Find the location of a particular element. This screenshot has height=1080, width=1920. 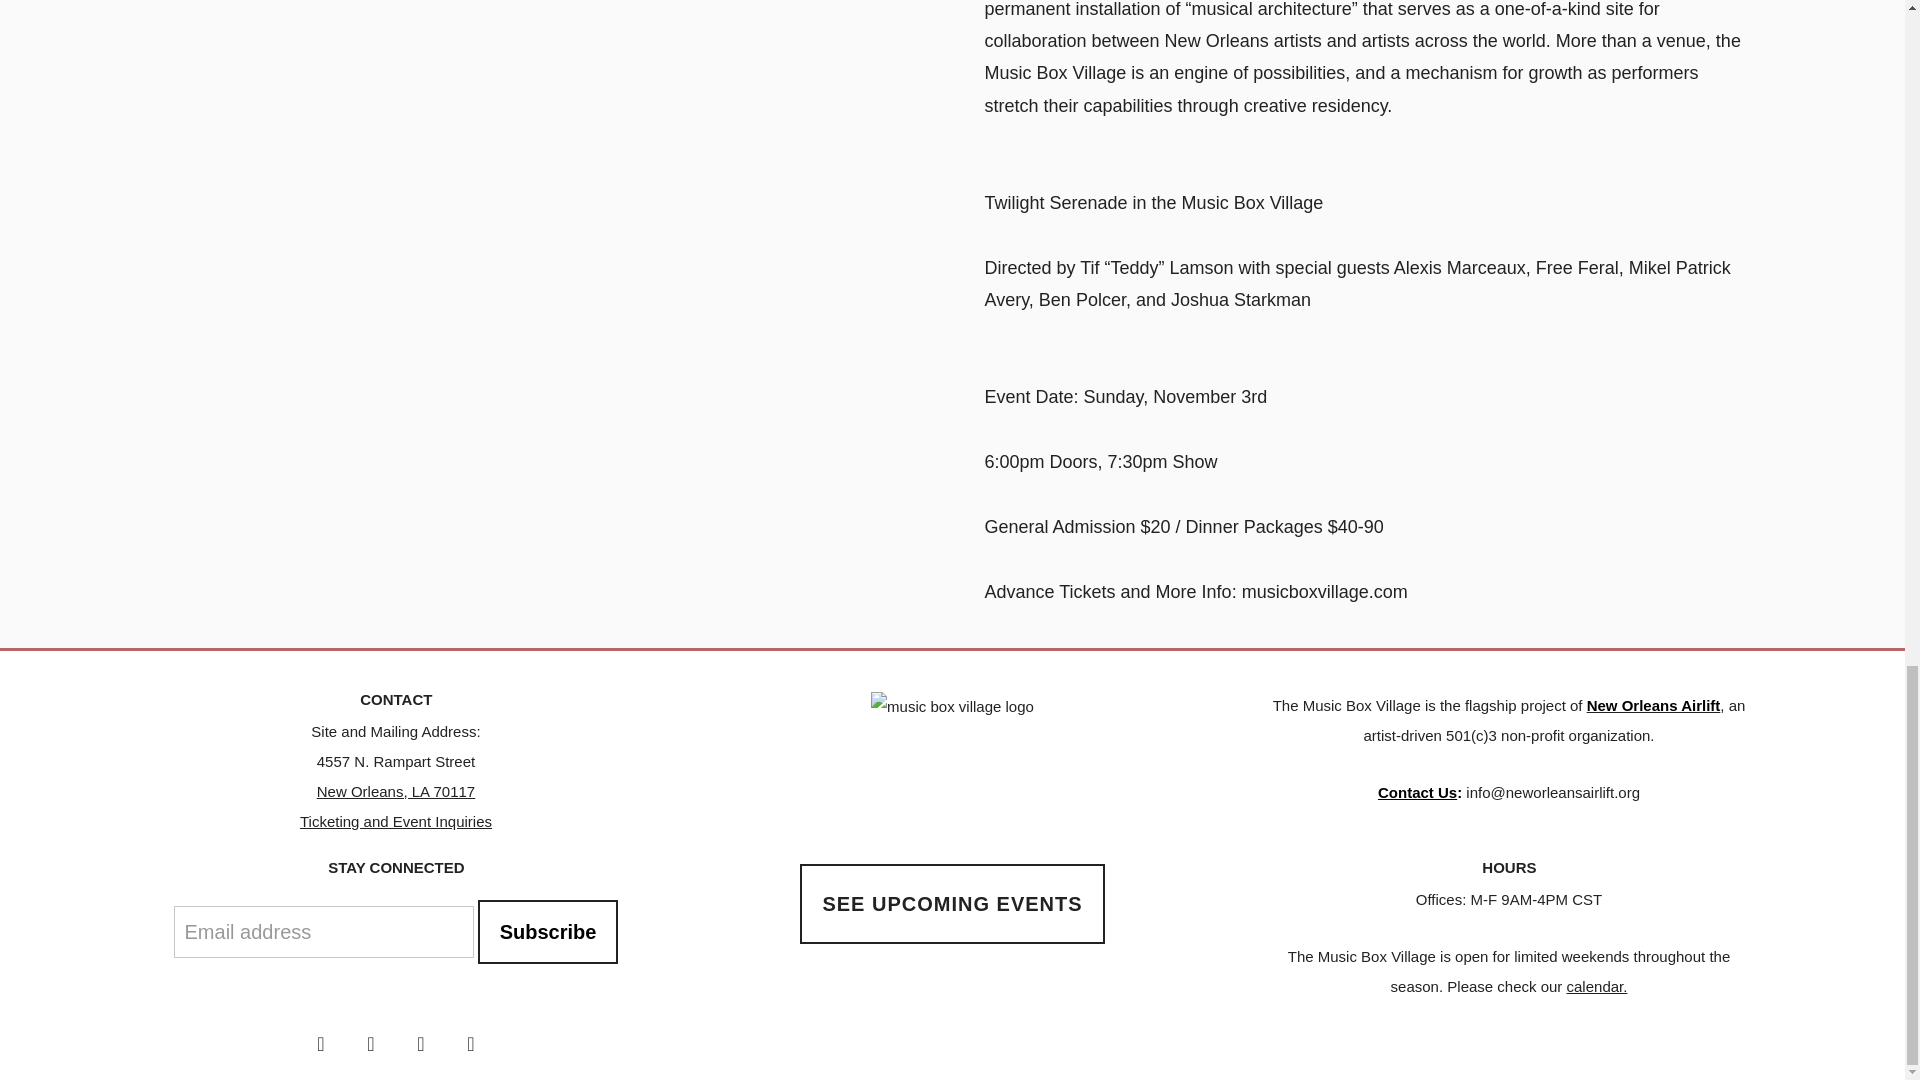

Contact Us is located at coordinates (1418, 792).